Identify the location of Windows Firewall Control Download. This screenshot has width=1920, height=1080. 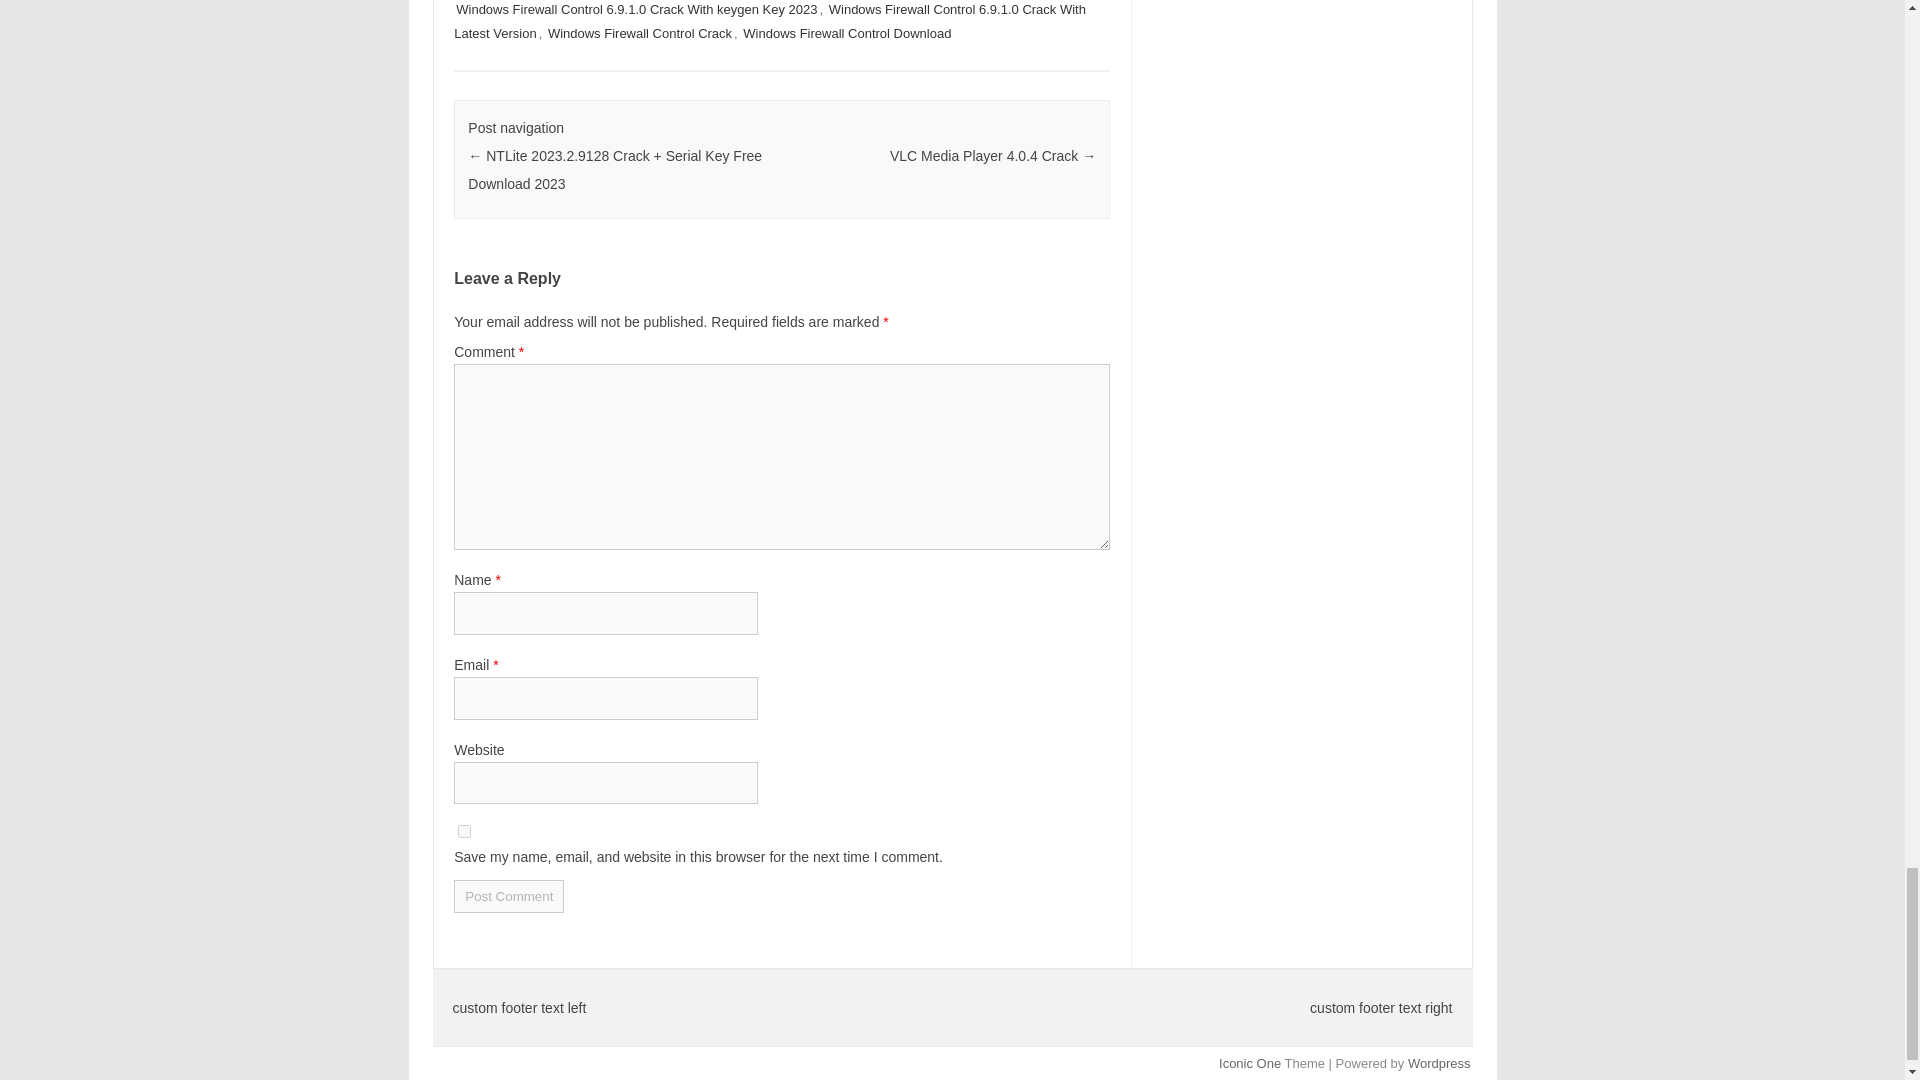
(846, 33).